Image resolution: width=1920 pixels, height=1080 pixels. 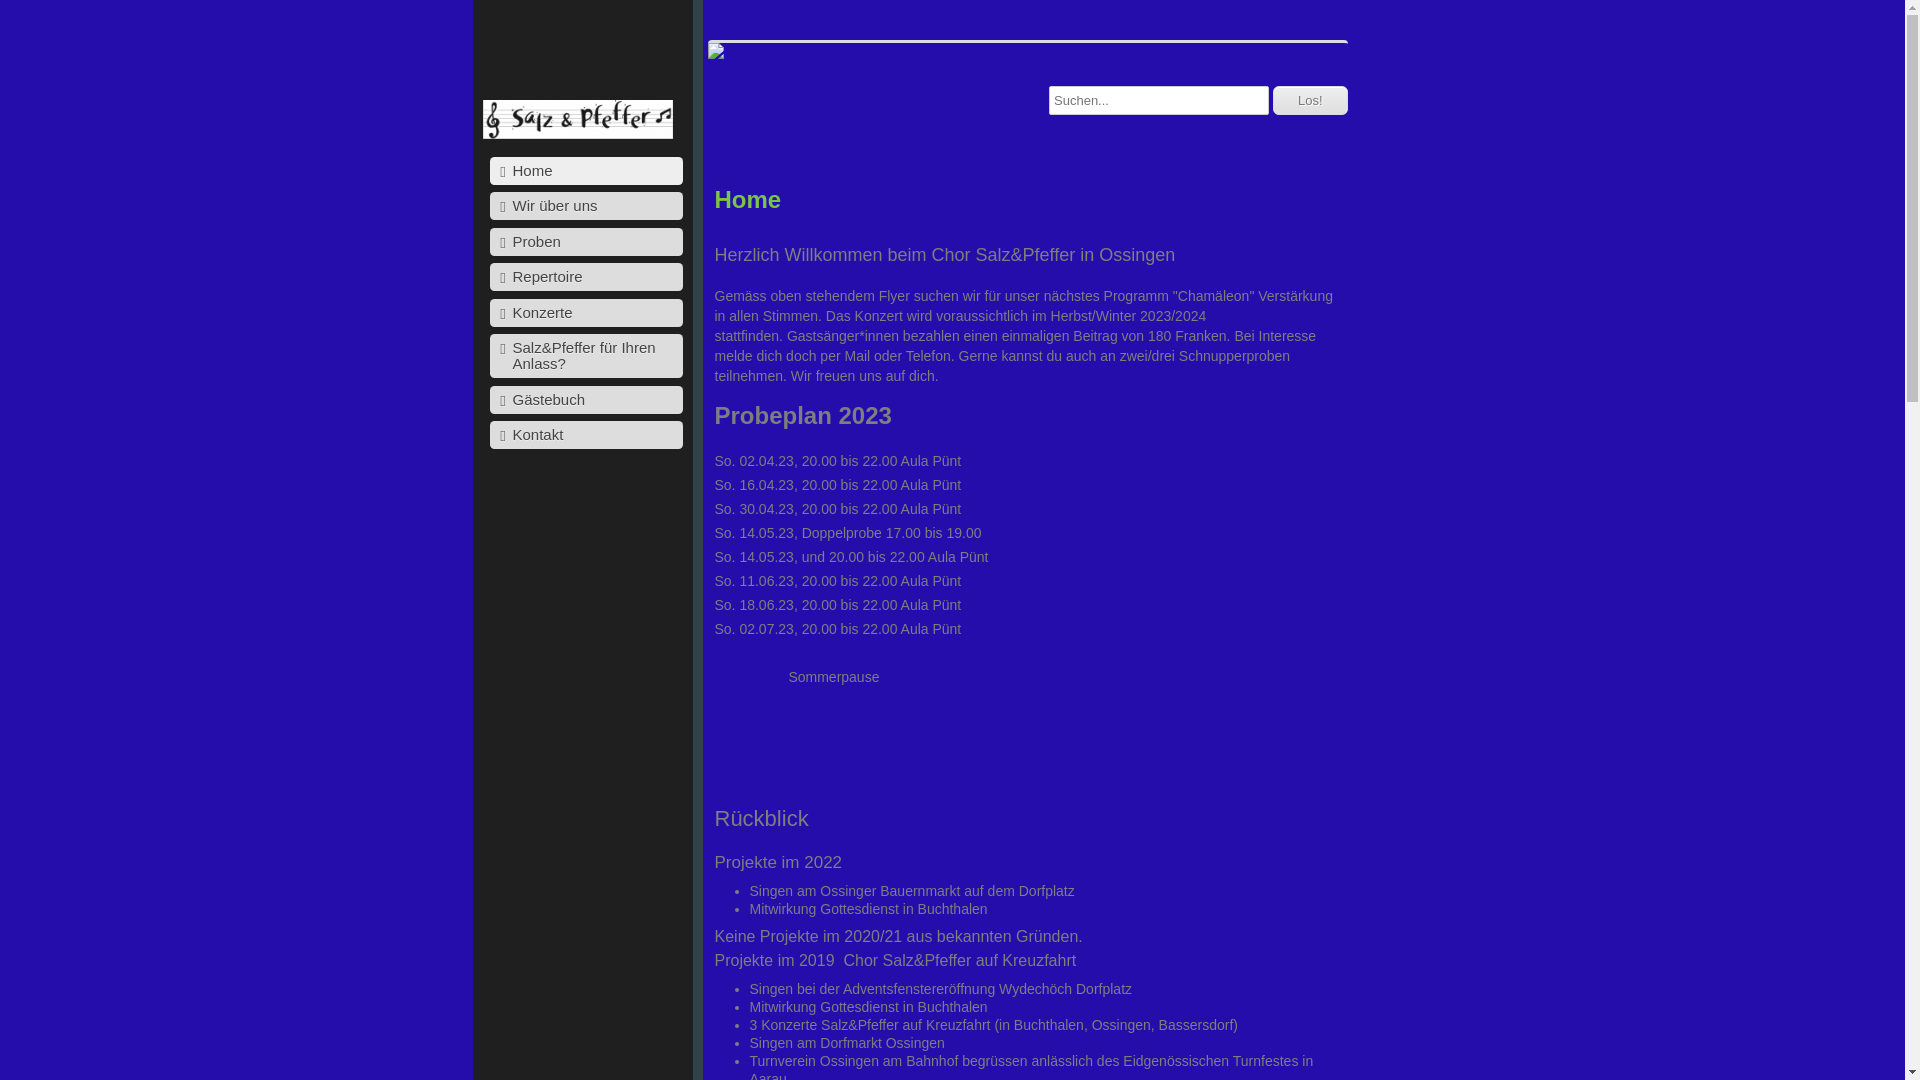 What do you see at coordinates (586, 435) in the screenshot?
I see `Kontakt` at bounding box center [586, 435].